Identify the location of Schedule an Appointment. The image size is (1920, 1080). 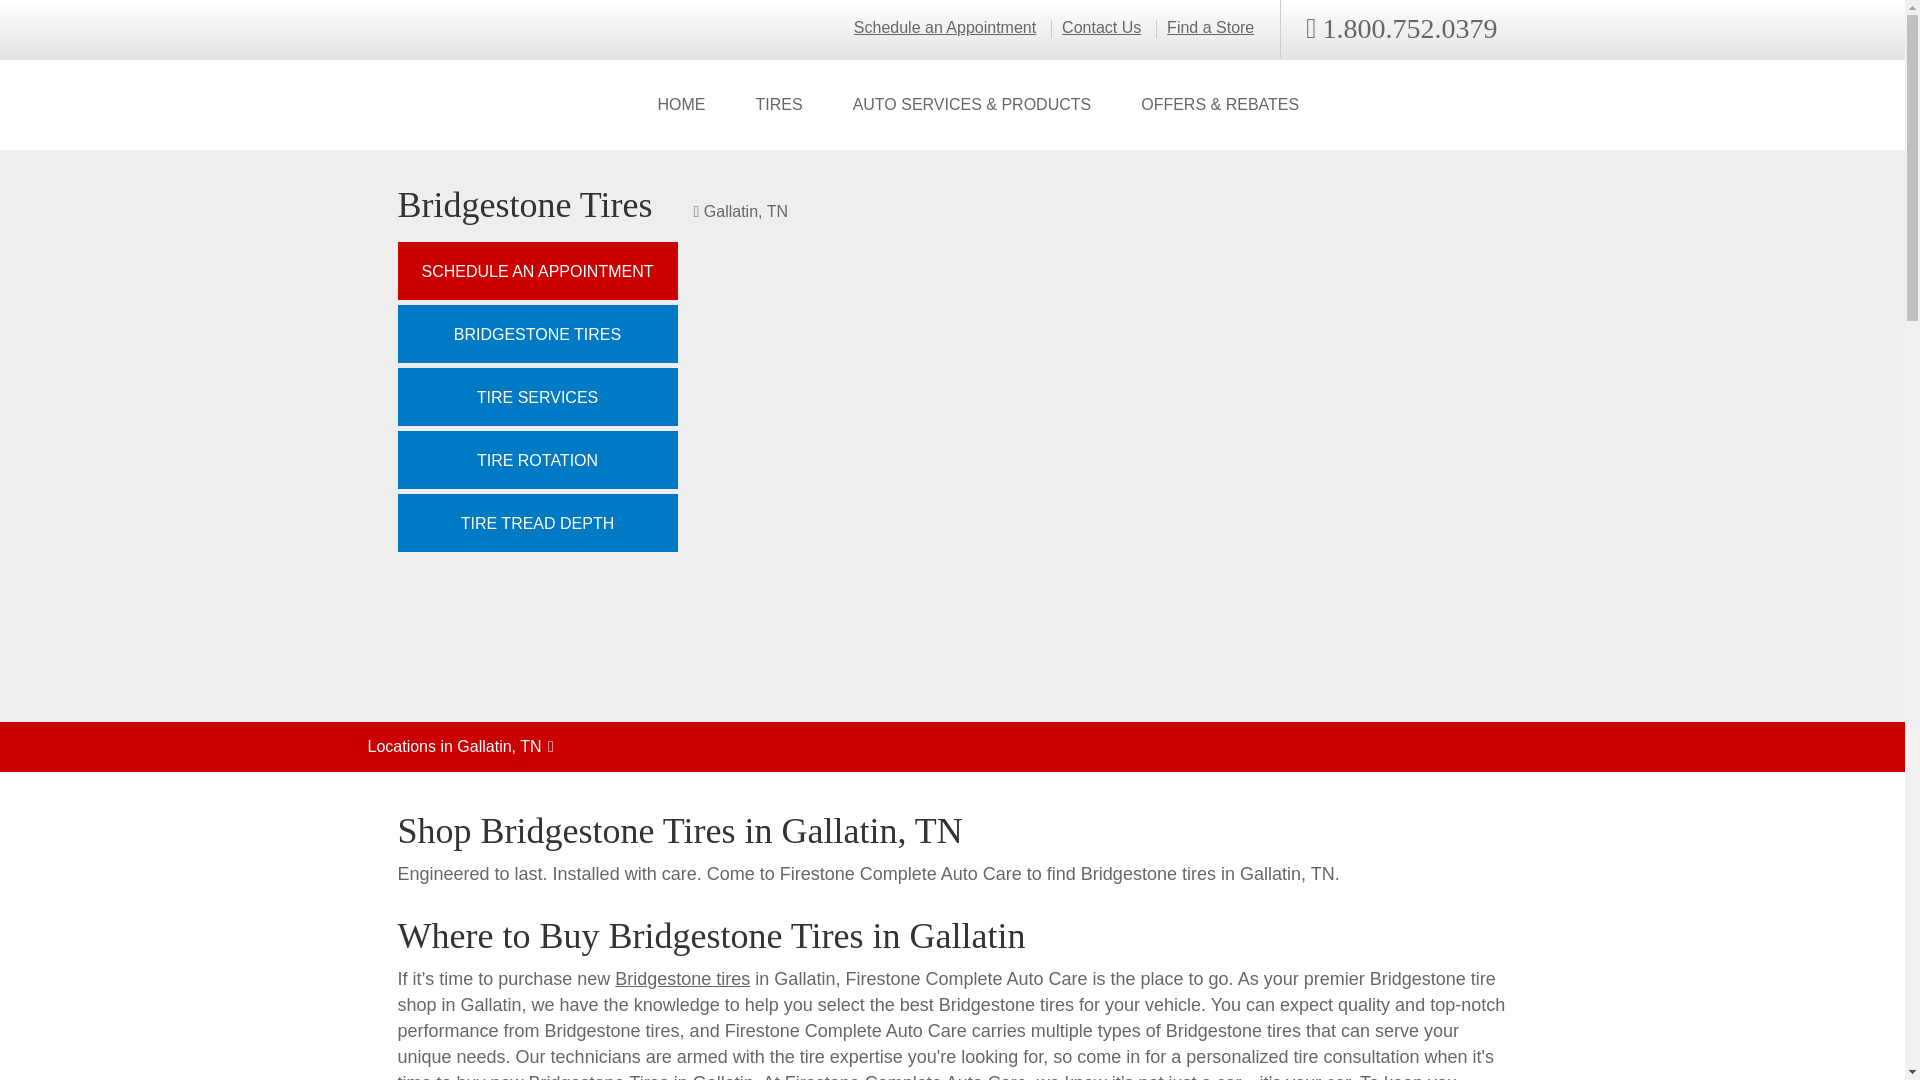
(945, 28).